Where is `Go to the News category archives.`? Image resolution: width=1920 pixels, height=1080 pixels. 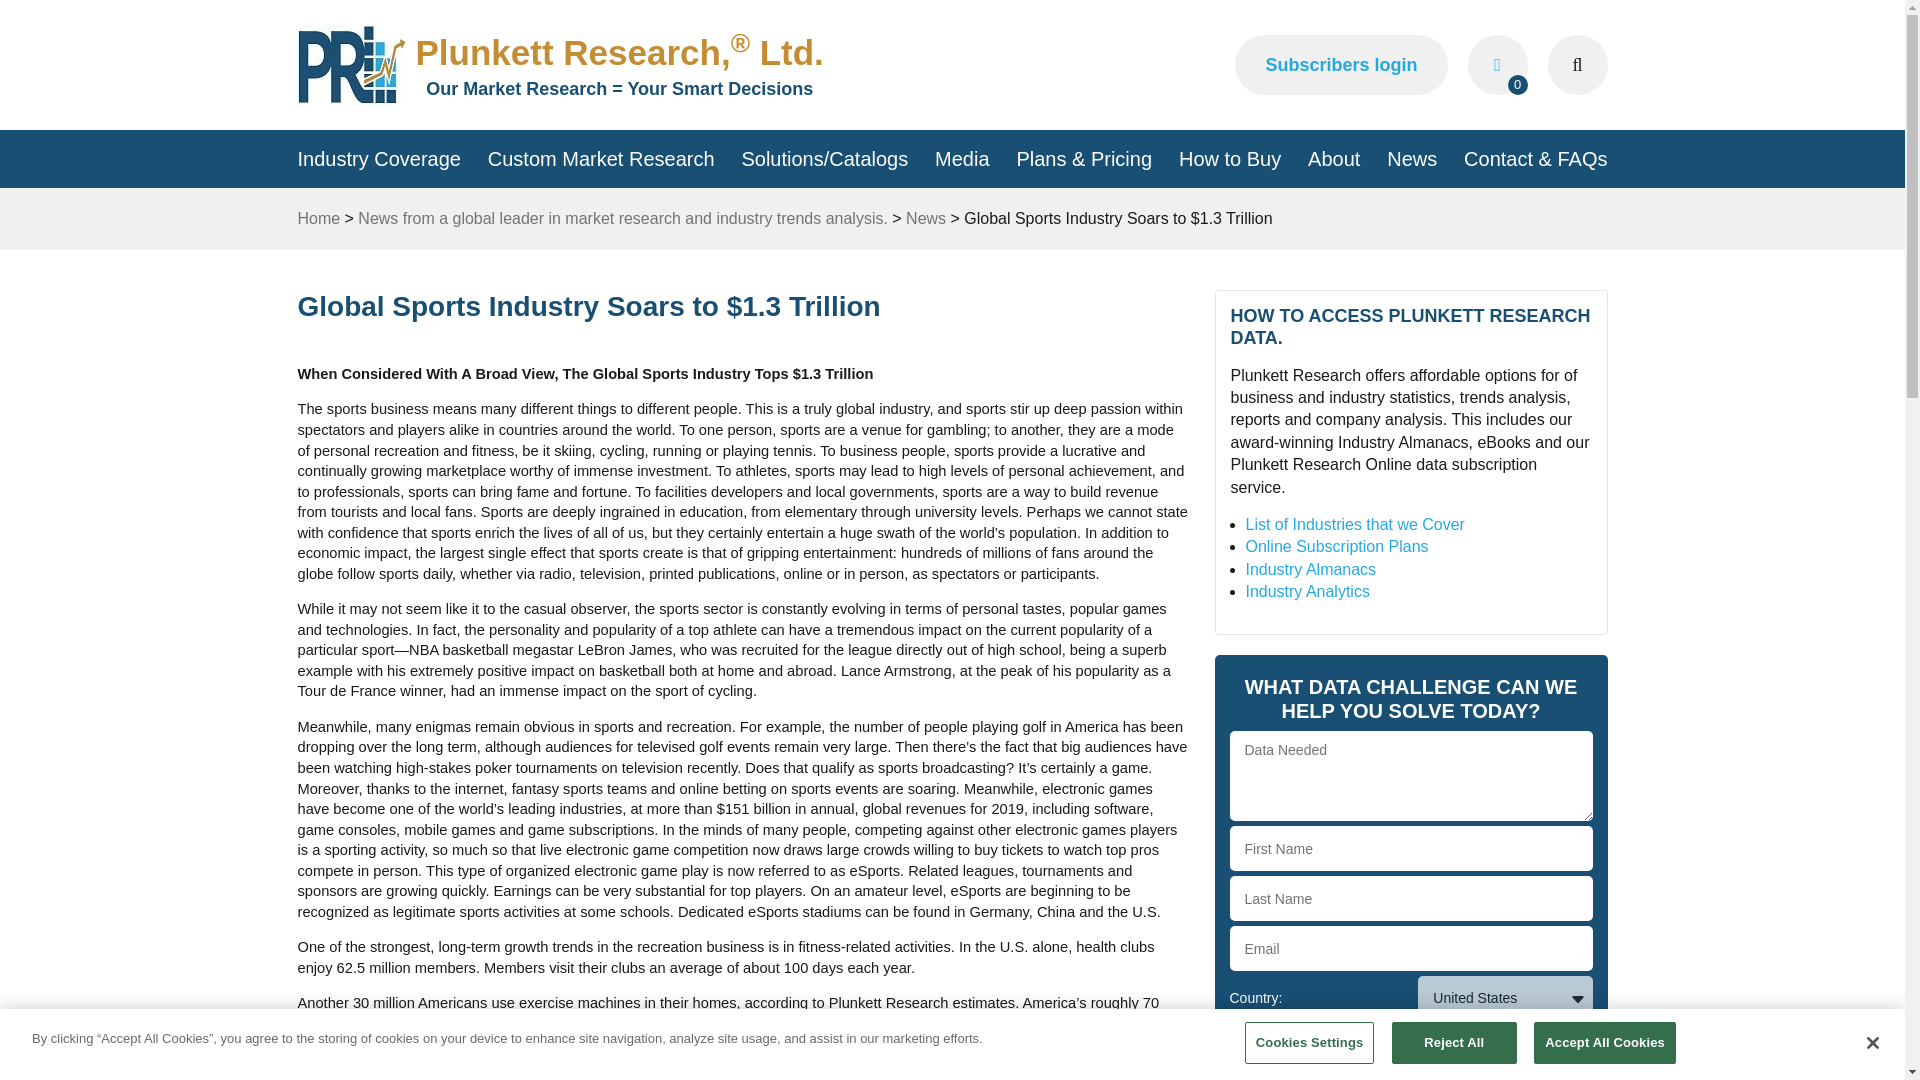 Go to the News category archives. is located at coordinates (926, 218).